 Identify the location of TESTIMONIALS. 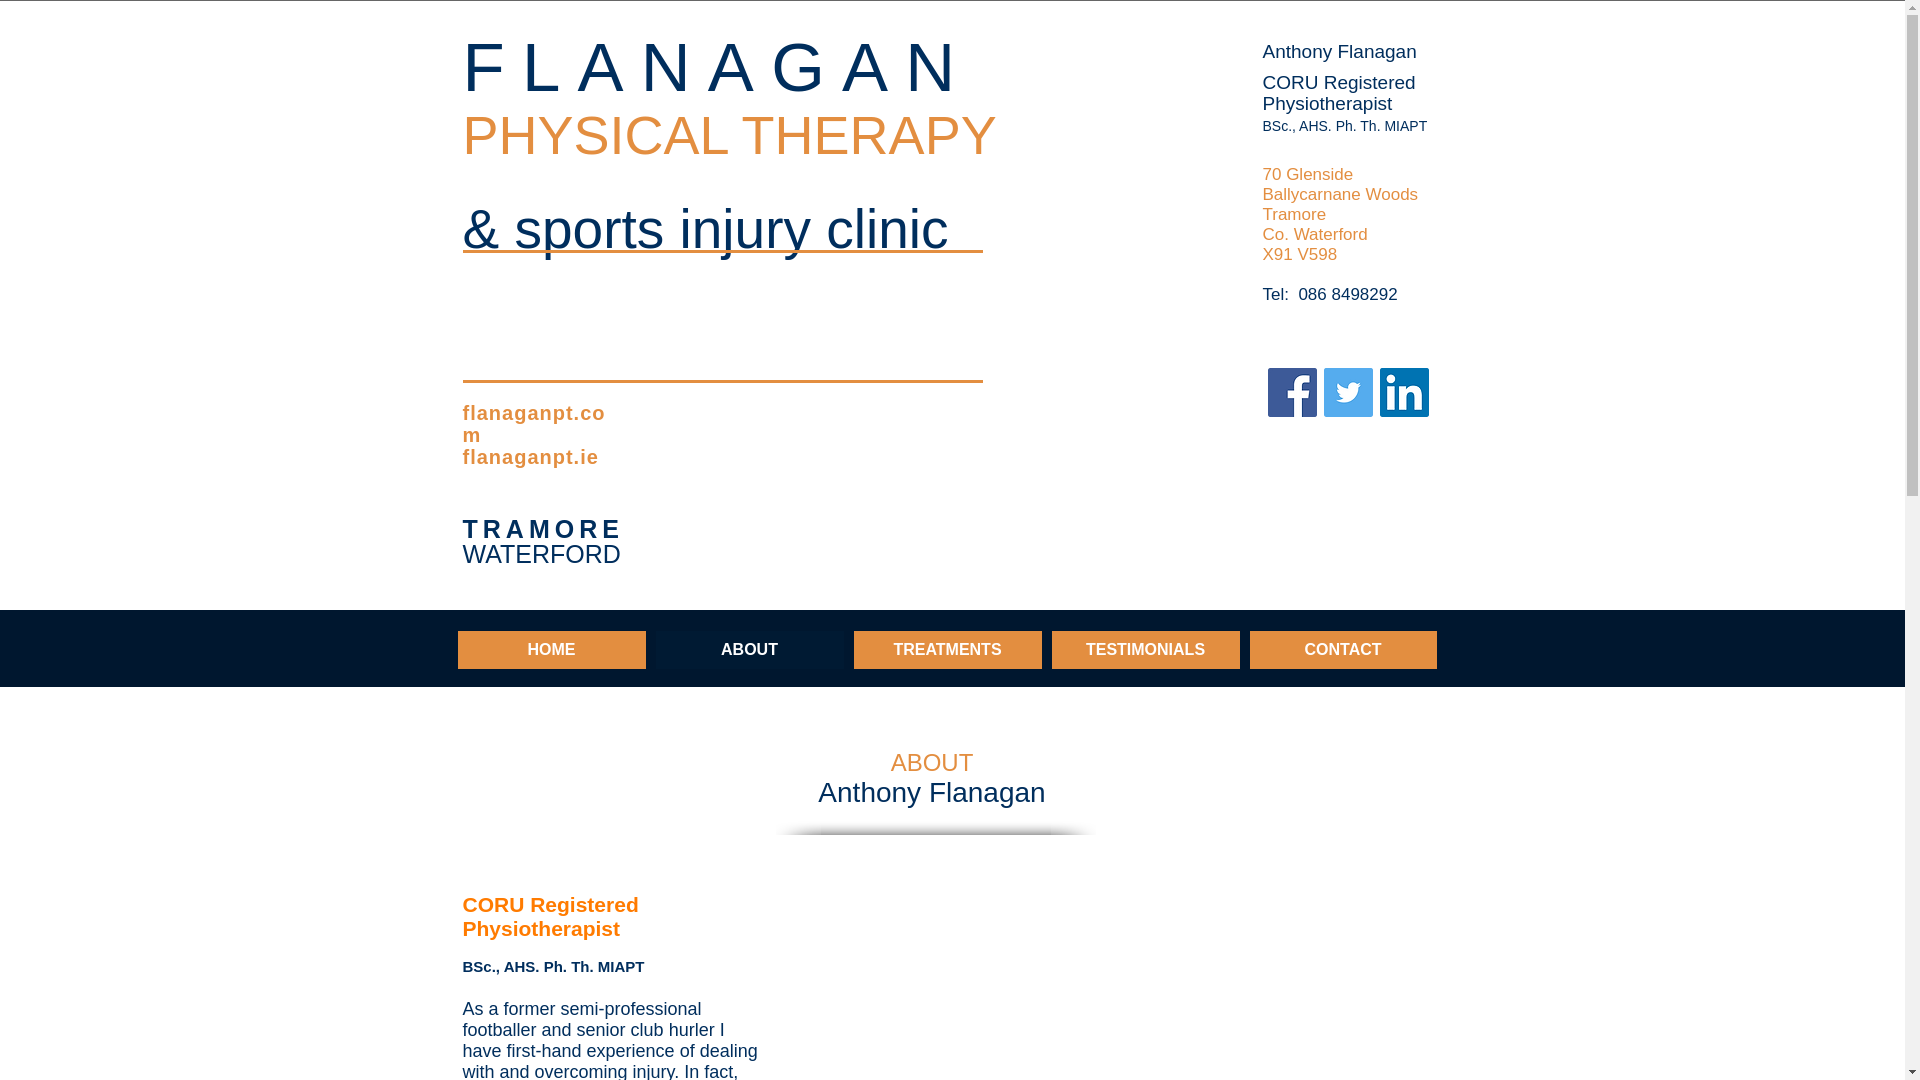
(1146, 649).